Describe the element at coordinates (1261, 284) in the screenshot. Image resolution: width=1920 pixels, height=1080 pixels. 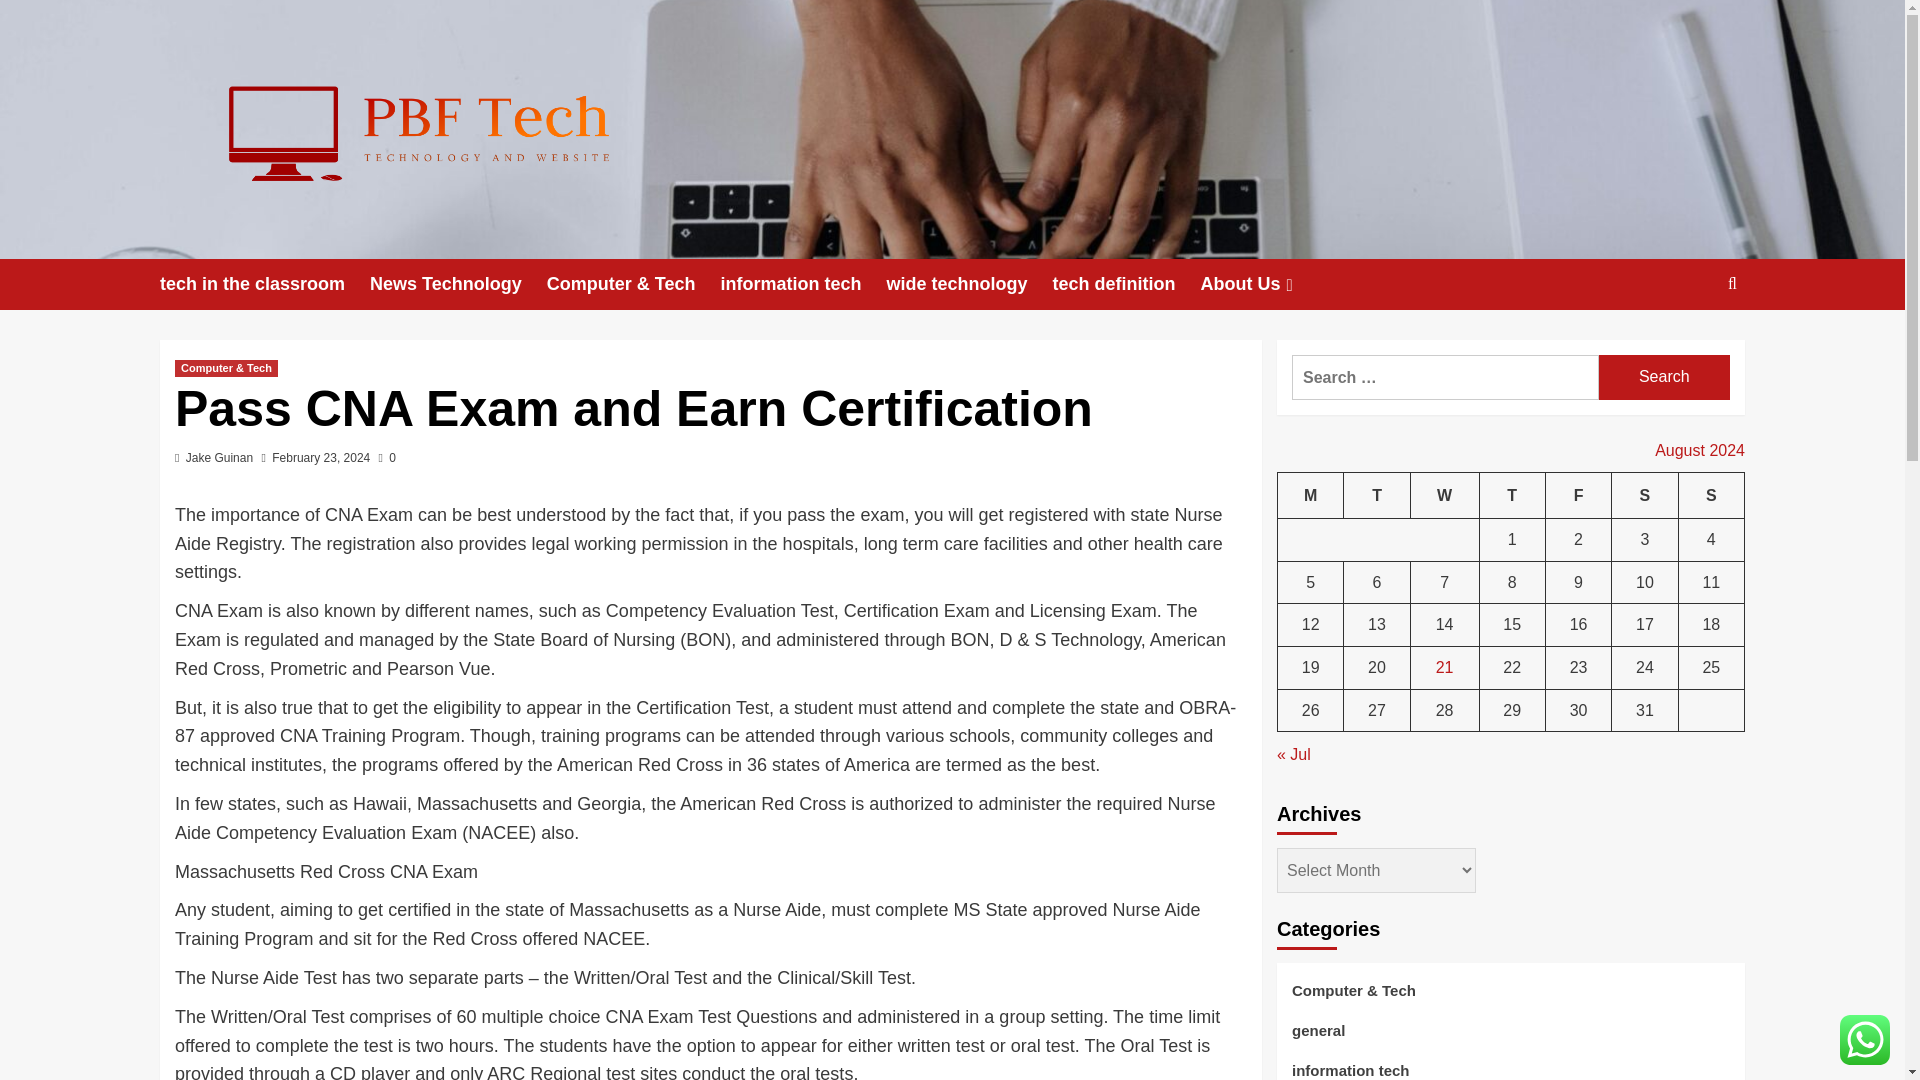
I see `About Us` at that location.